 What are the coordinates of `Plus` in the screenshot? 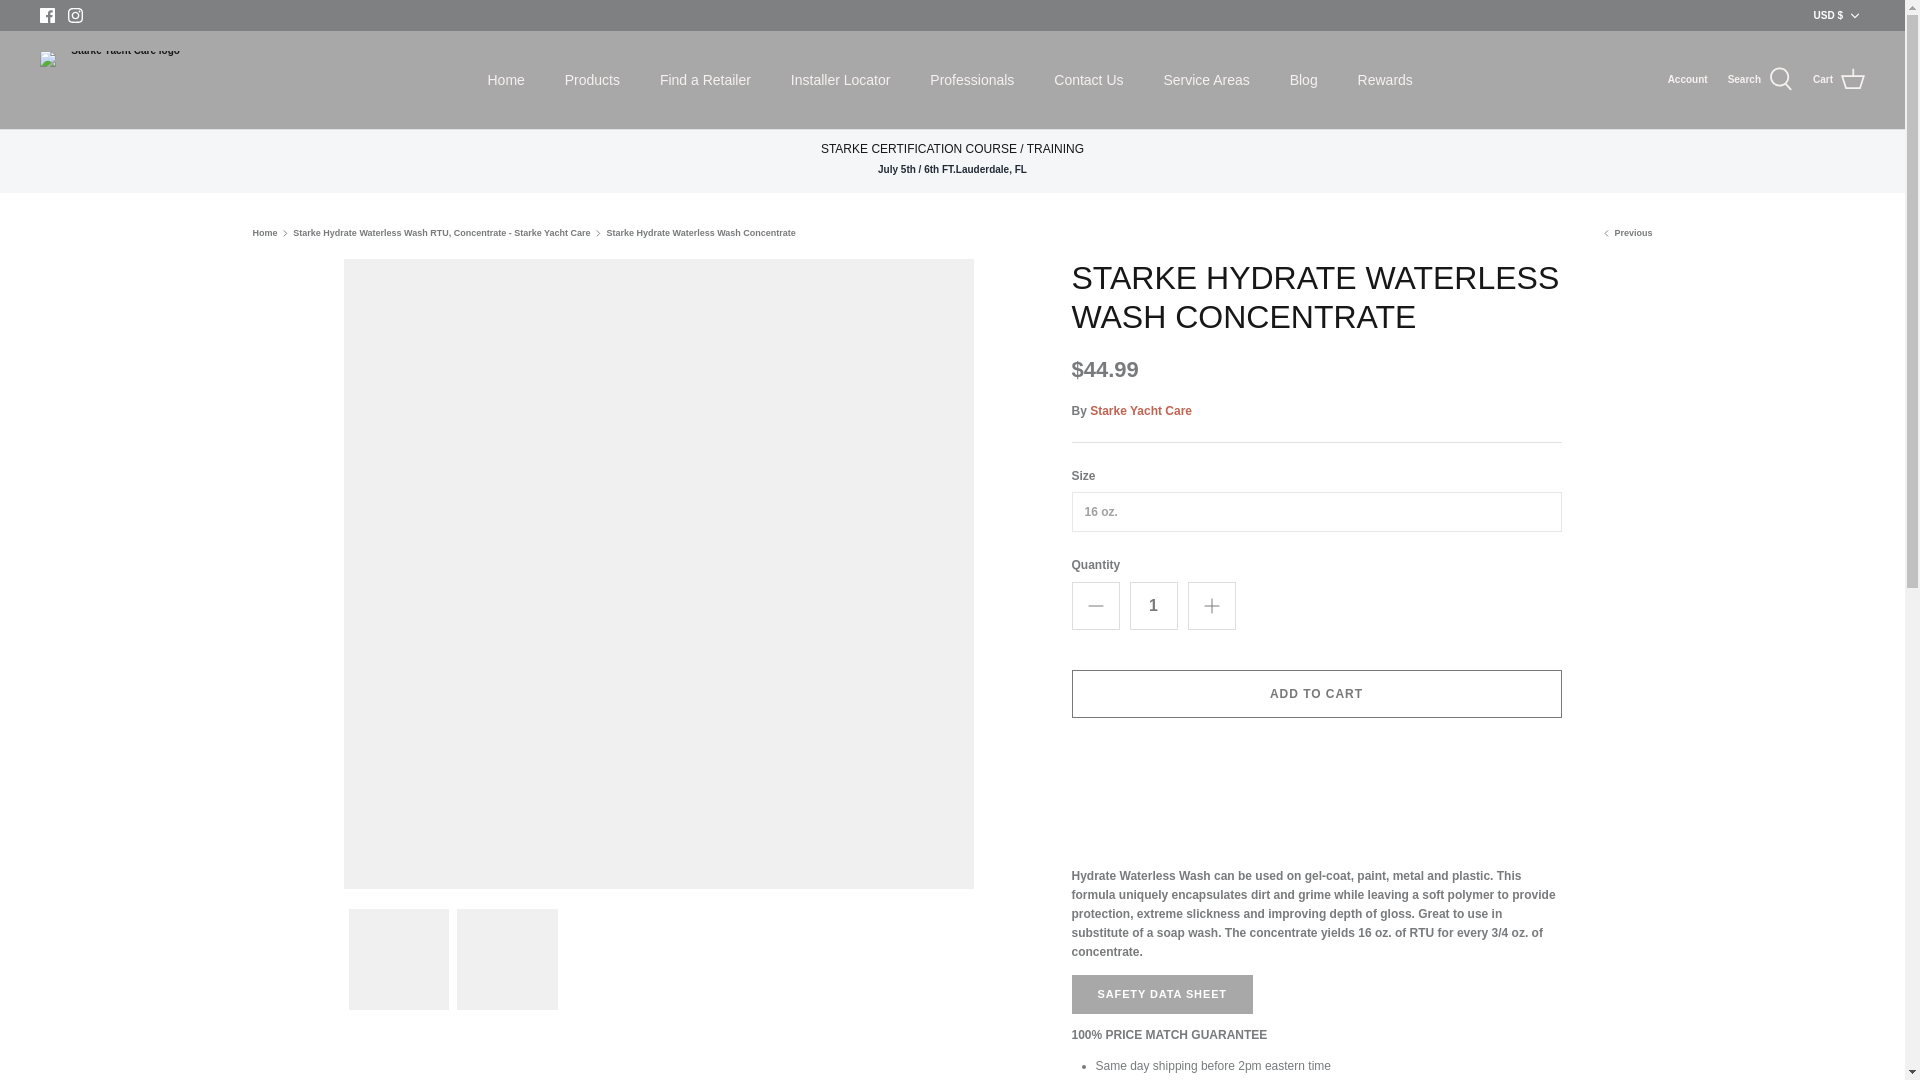 It's located at (1212, 606).